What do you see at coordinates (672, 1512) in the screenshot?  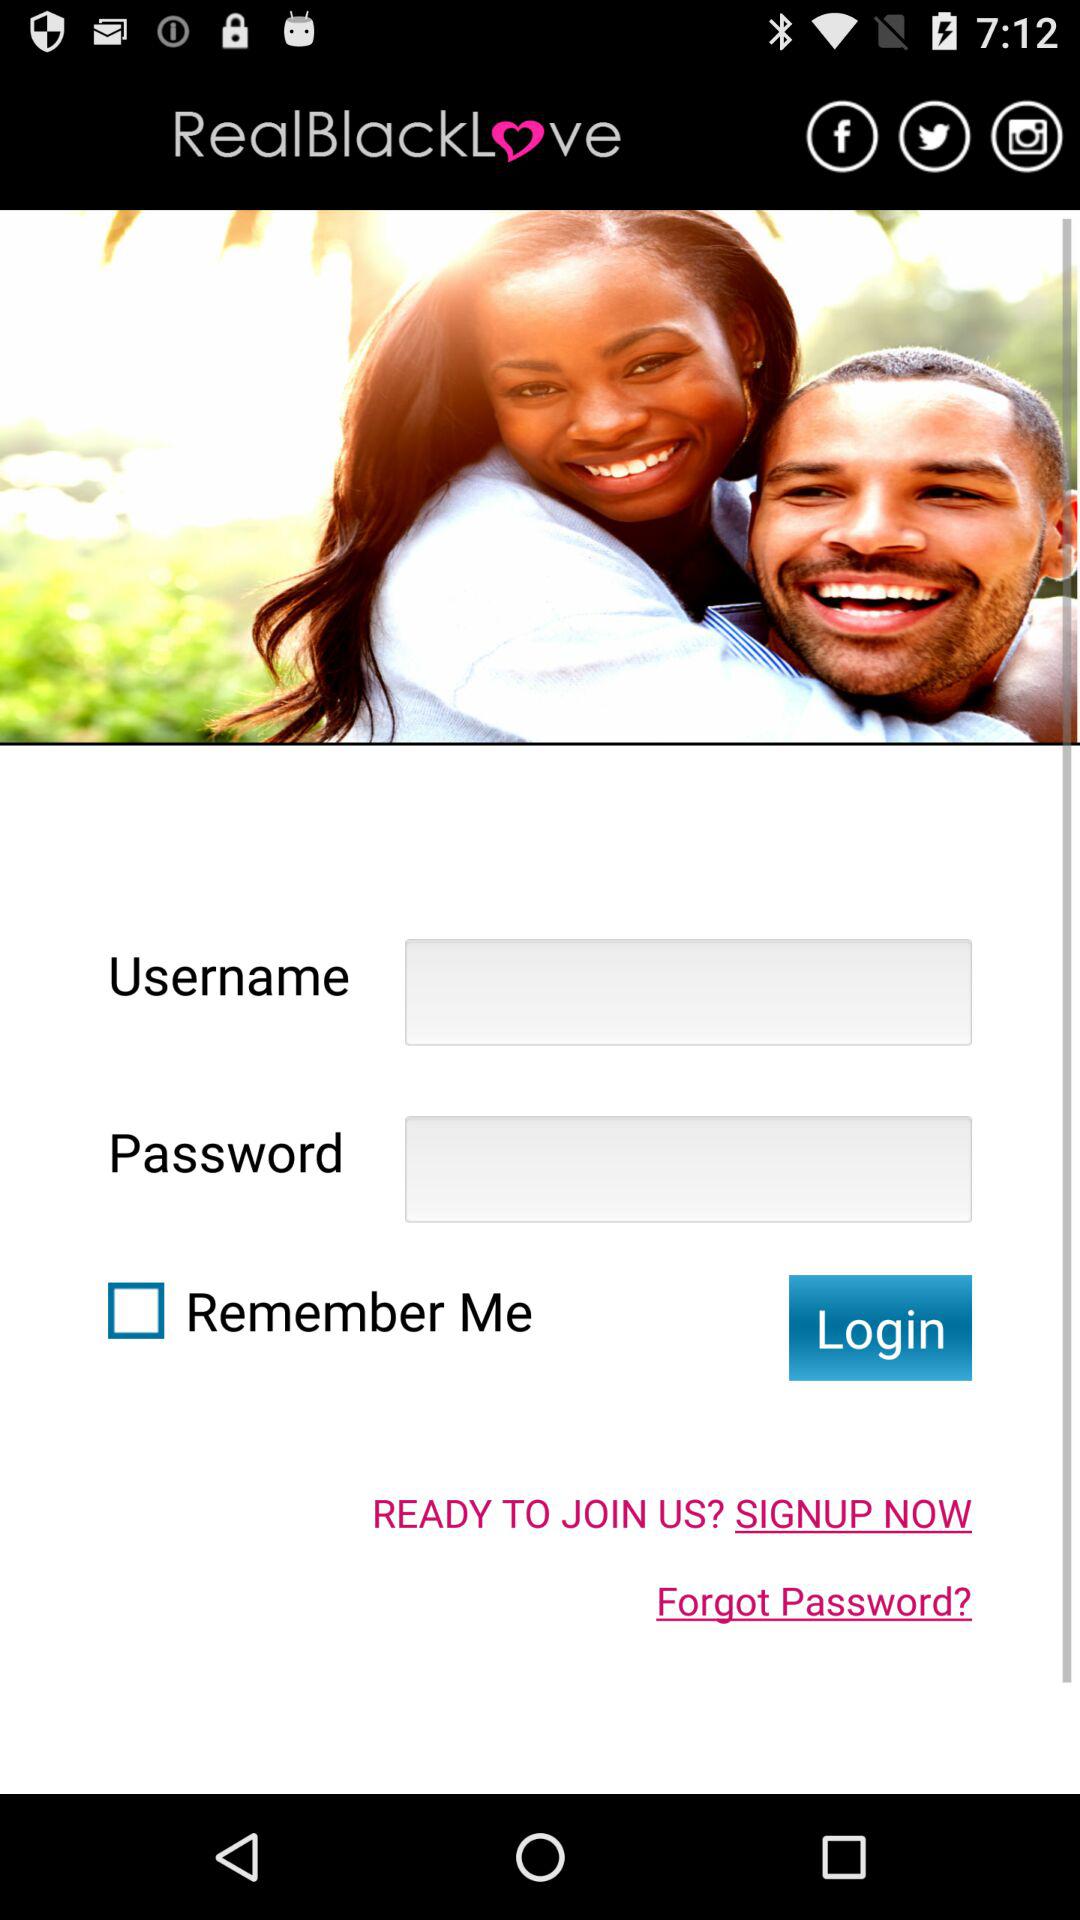 I see `scroll to the ready to join item` at bounding box center [672, 1512].